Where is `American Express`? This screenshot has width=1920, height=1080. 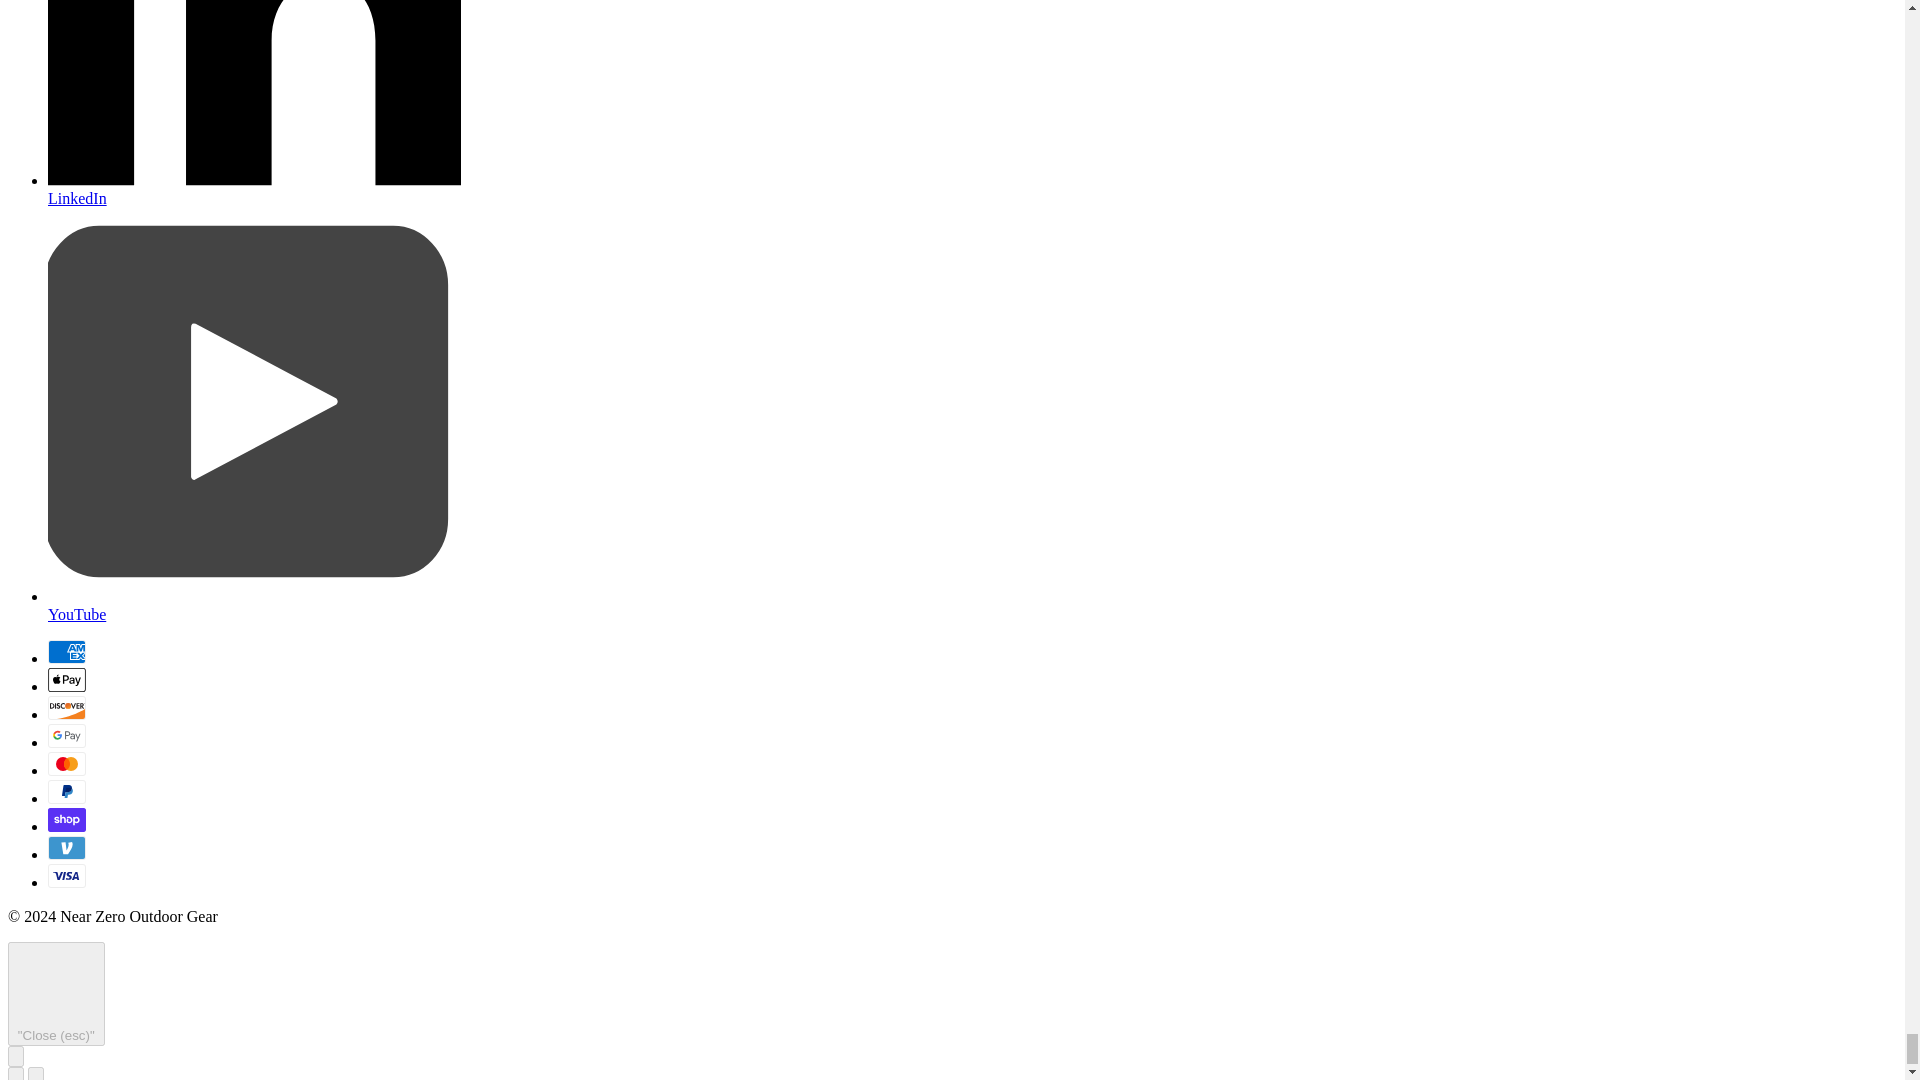
American Express is located at coordinates (67, 651).